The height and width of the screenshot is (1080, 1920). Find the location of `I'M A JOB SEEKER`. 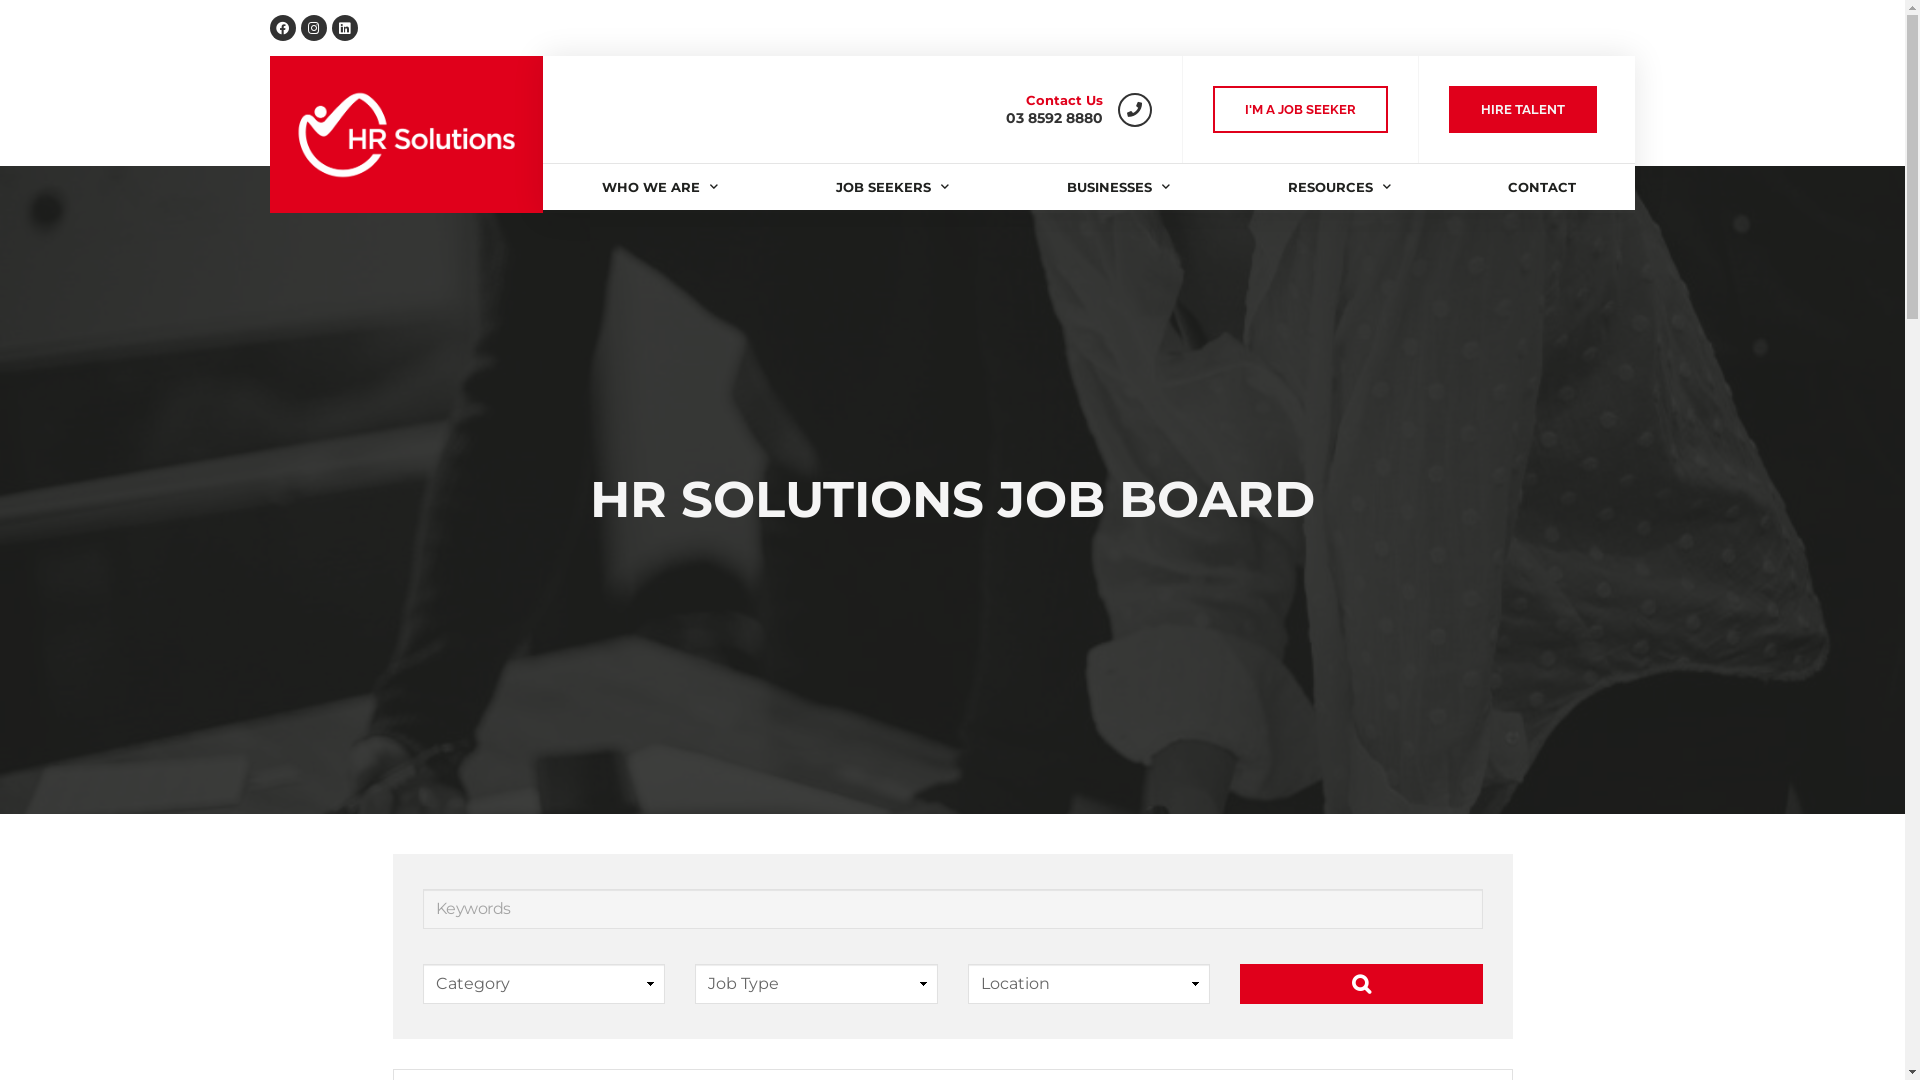

I'M A JOB SEEKER is located at coordinates (1300, 110).